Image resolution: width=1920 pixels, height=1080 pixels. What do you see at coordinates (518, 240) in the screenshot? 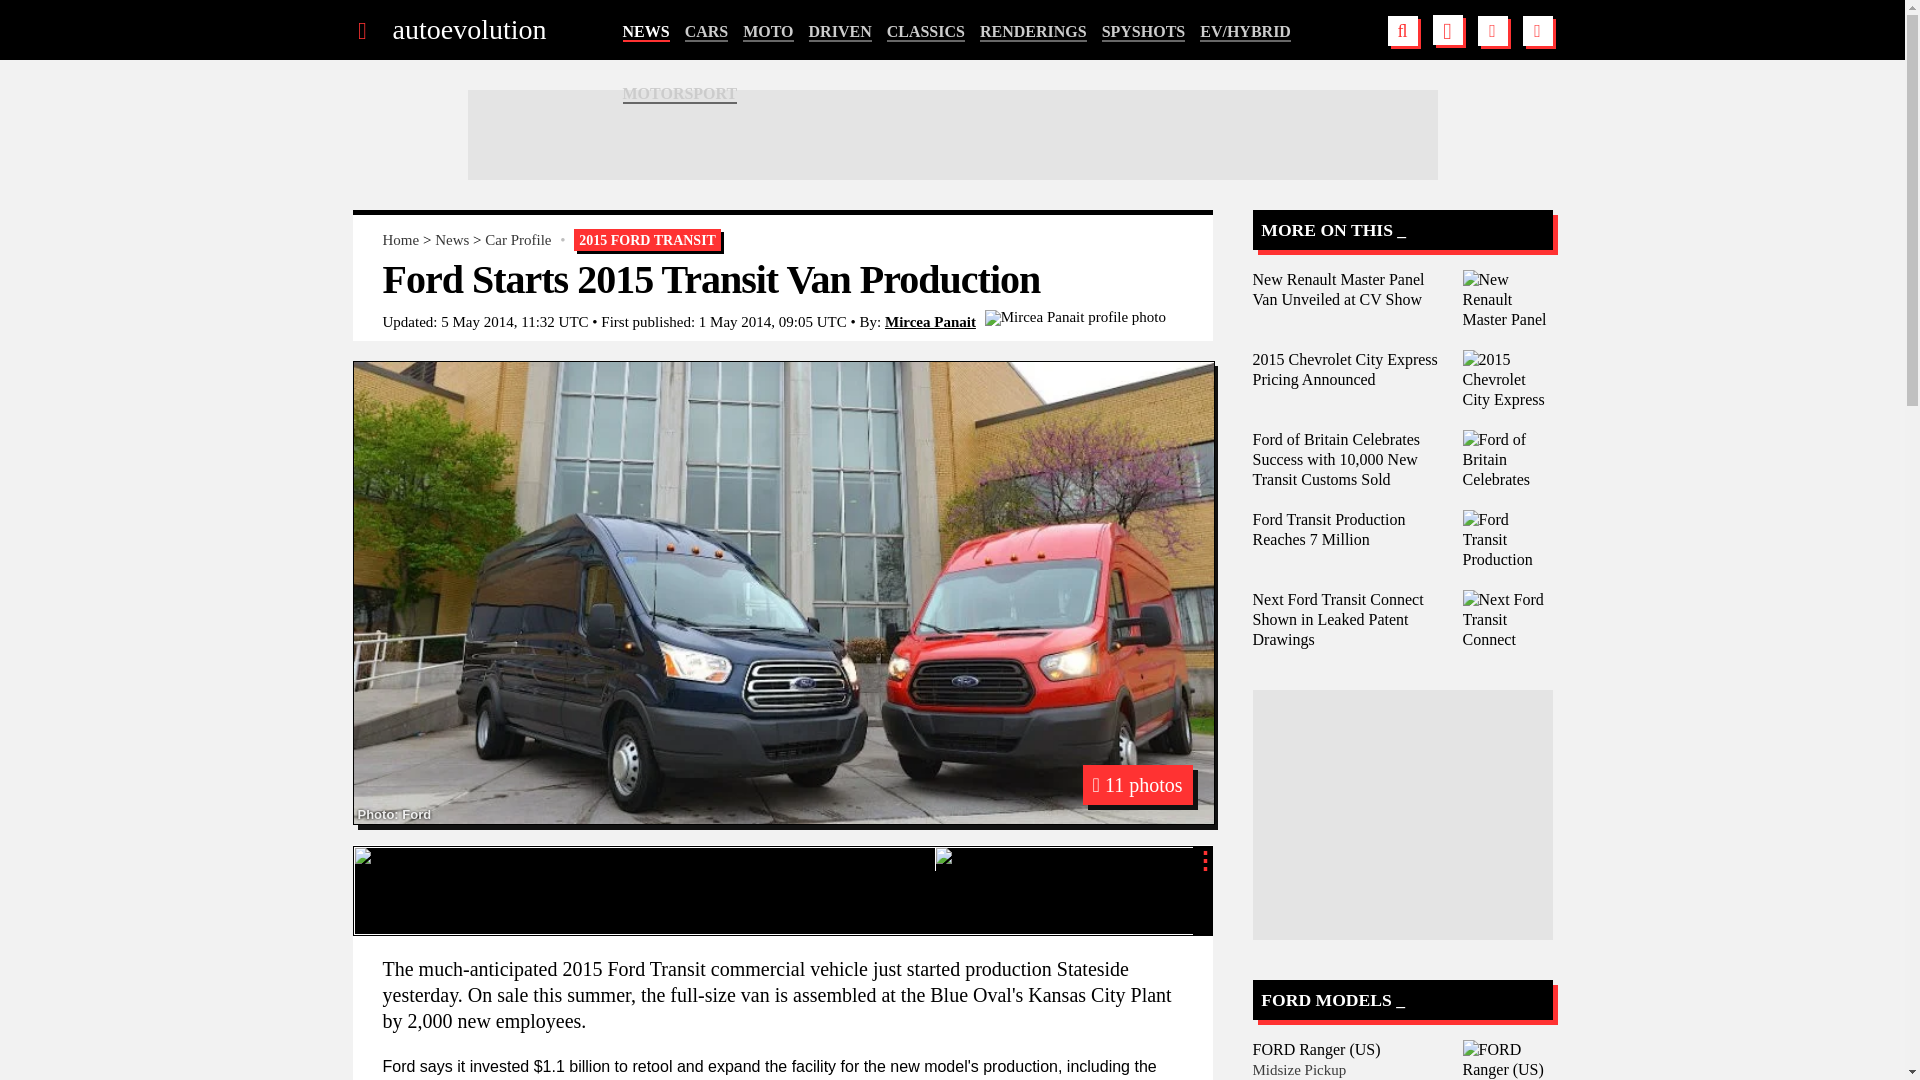
I see `Car Profile` at bounding box center [518, 240].